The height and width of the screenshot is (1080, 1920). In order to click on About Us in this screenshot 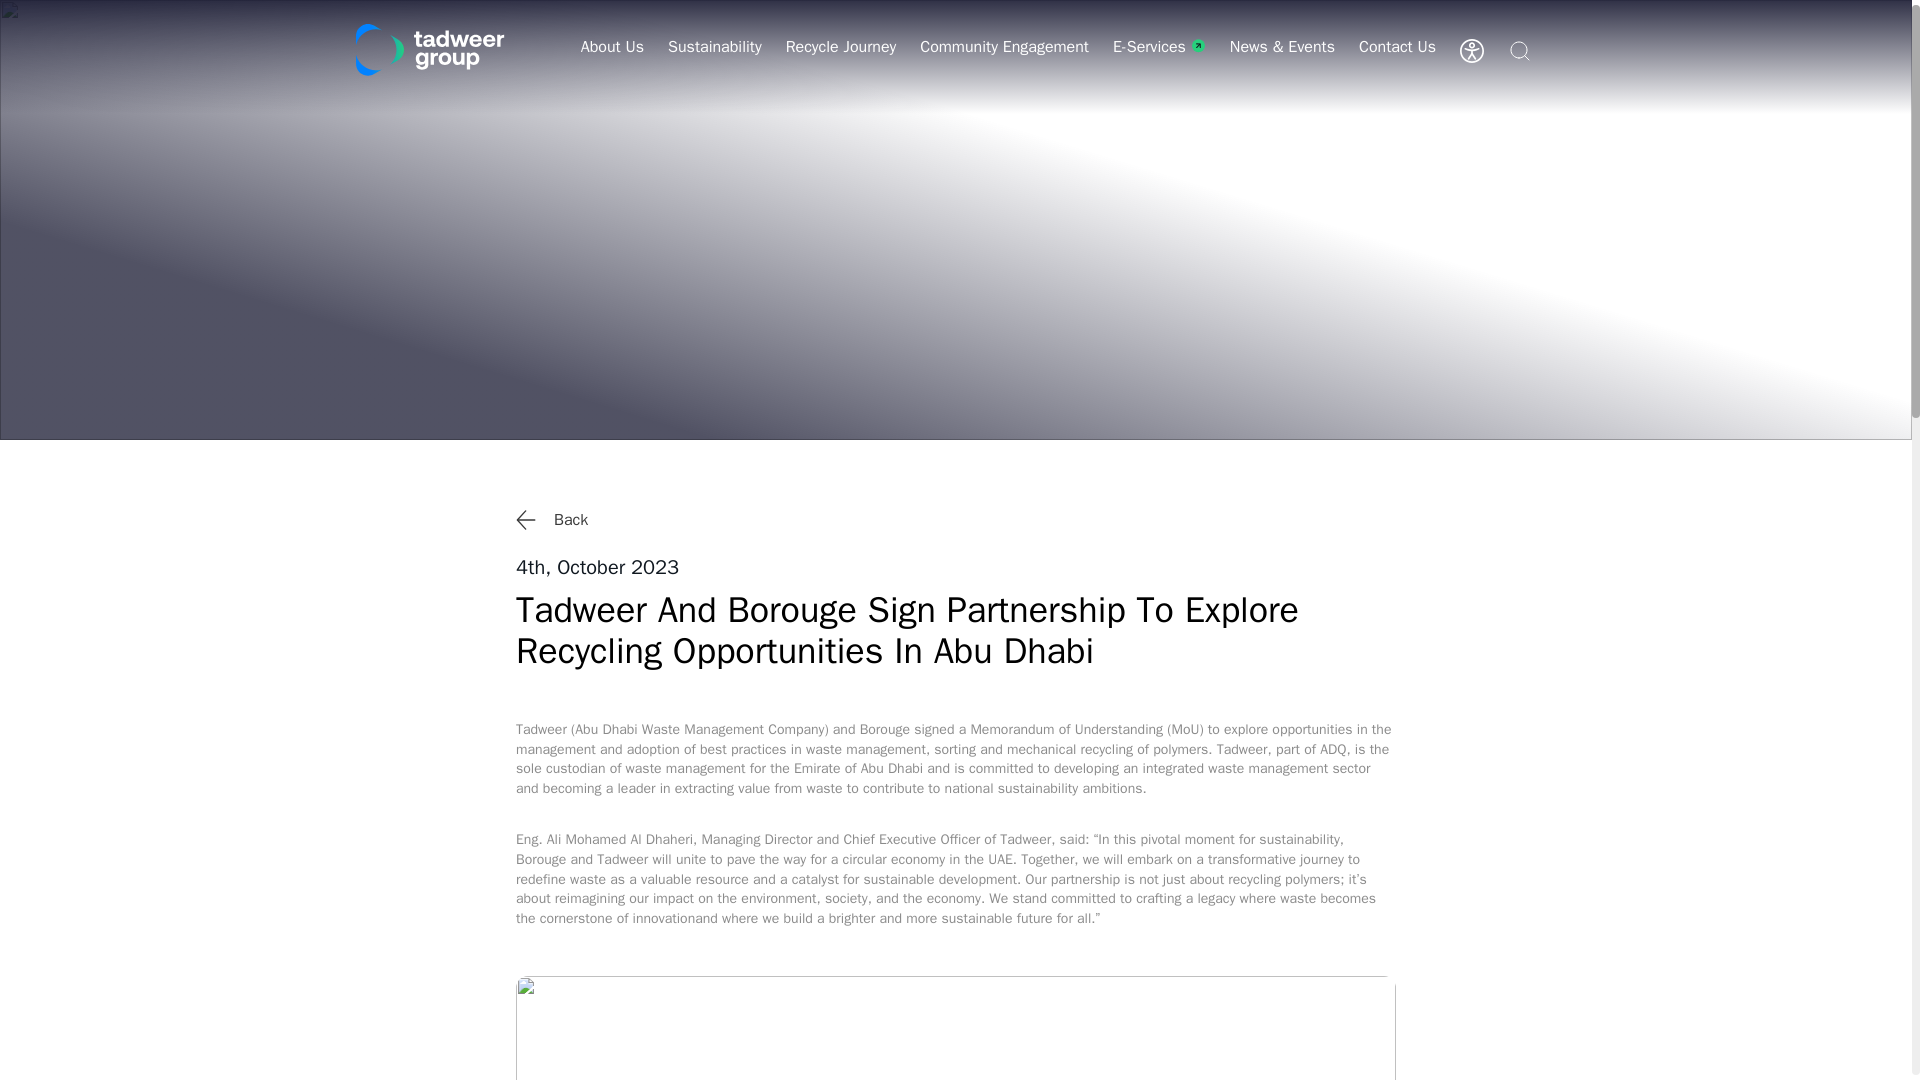, I will do `click(612, 64)`.